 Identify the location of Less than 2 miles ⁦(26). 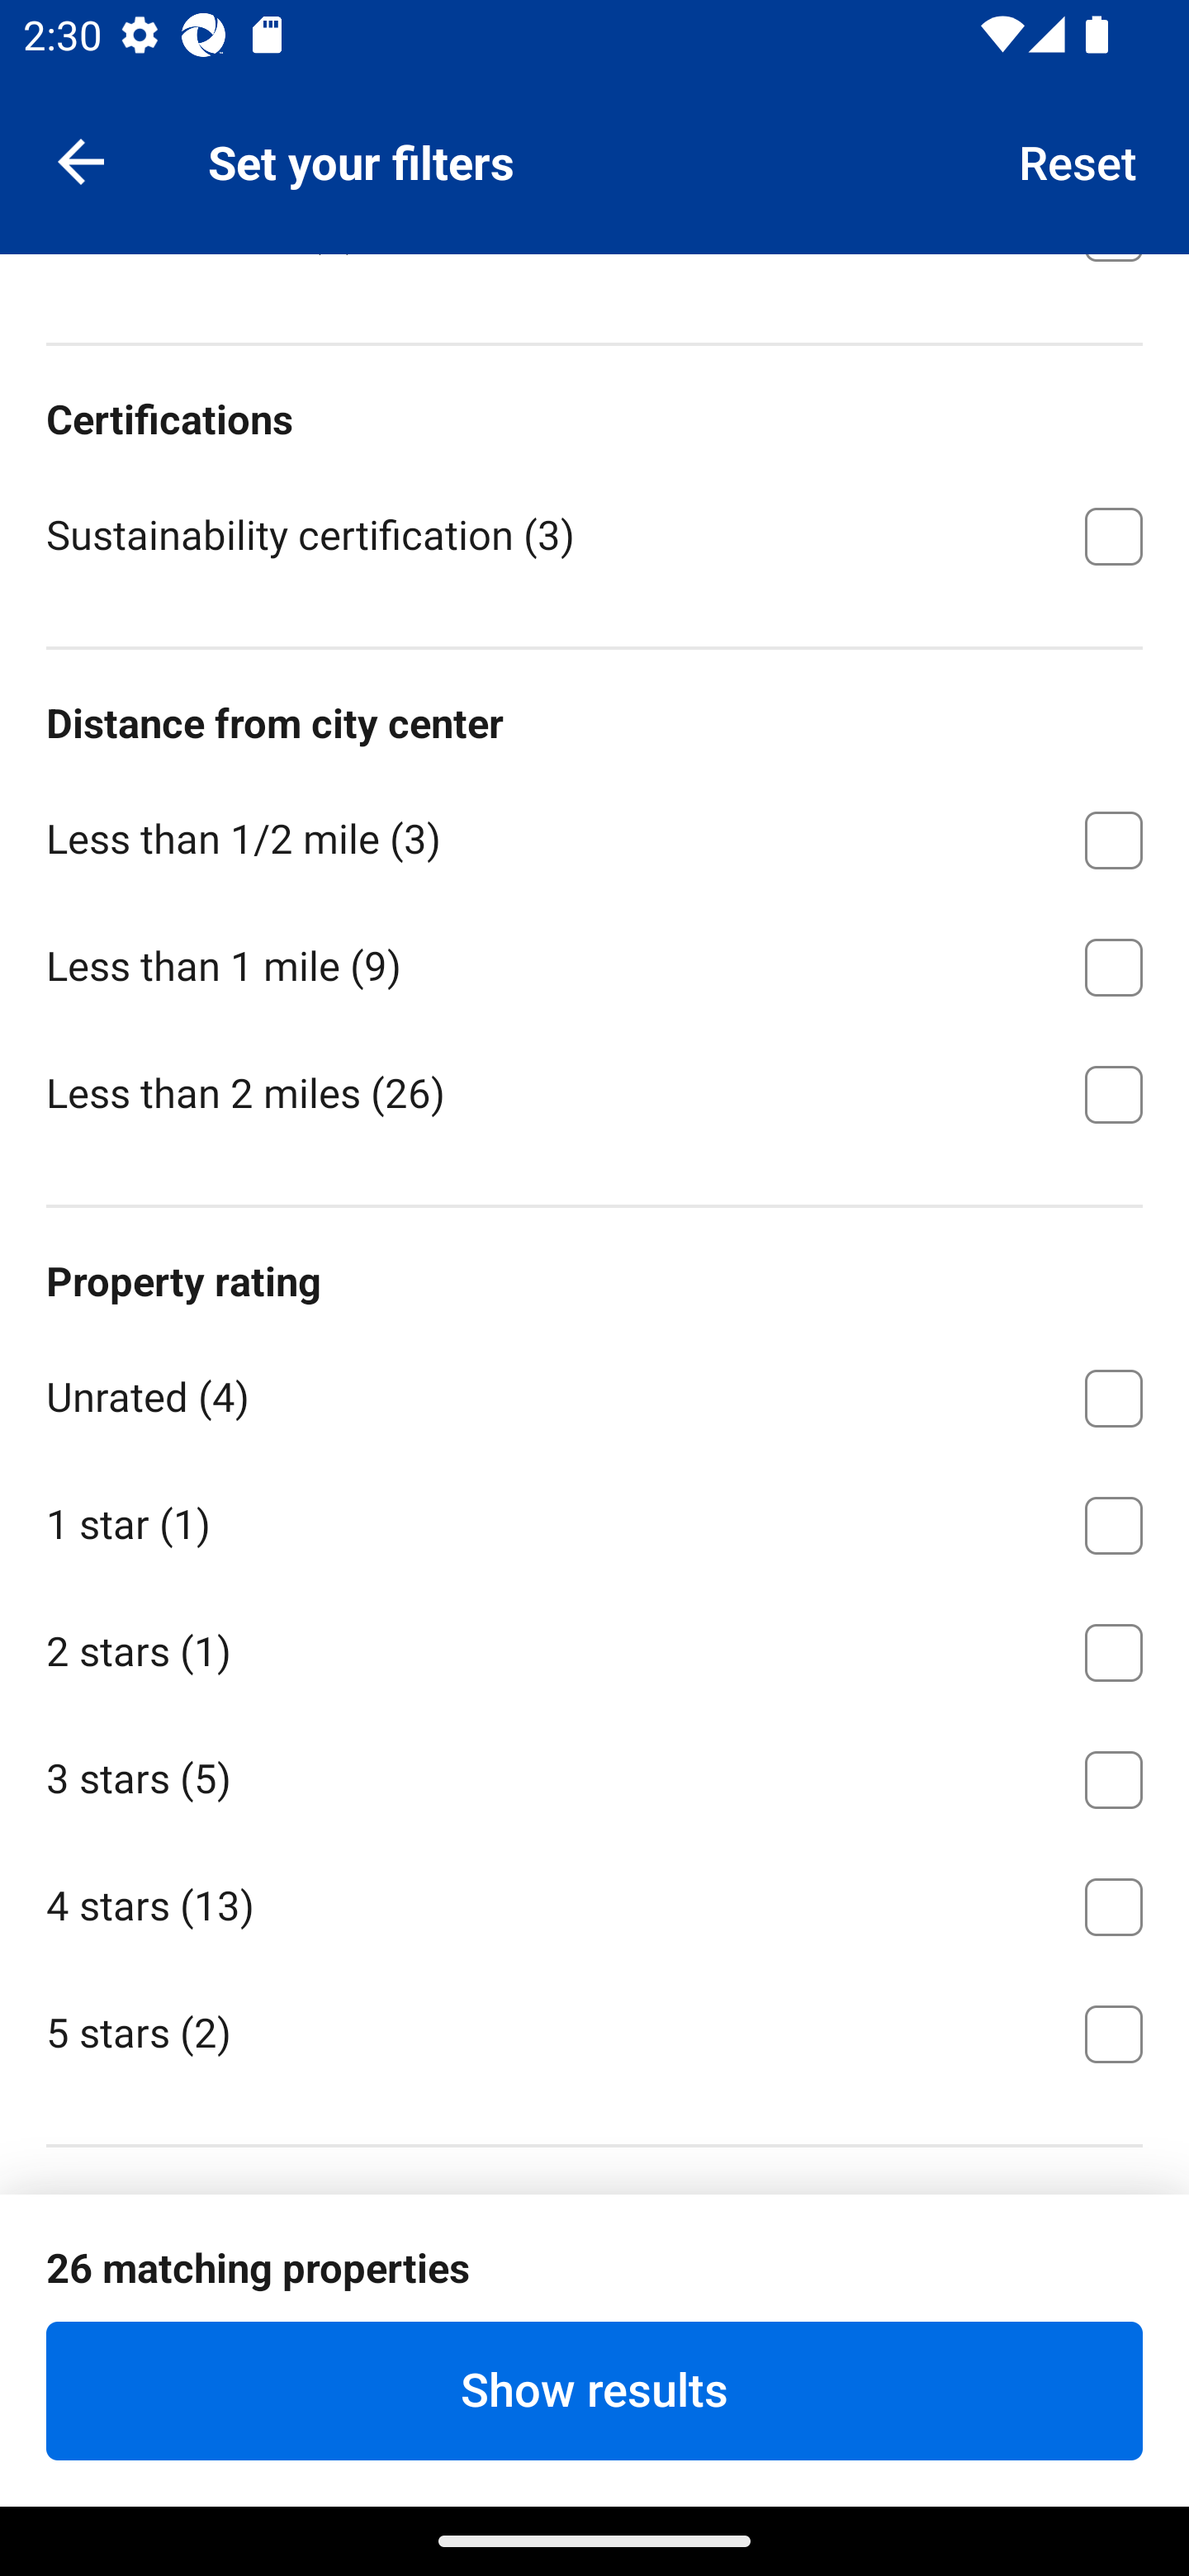
(594, 1091).